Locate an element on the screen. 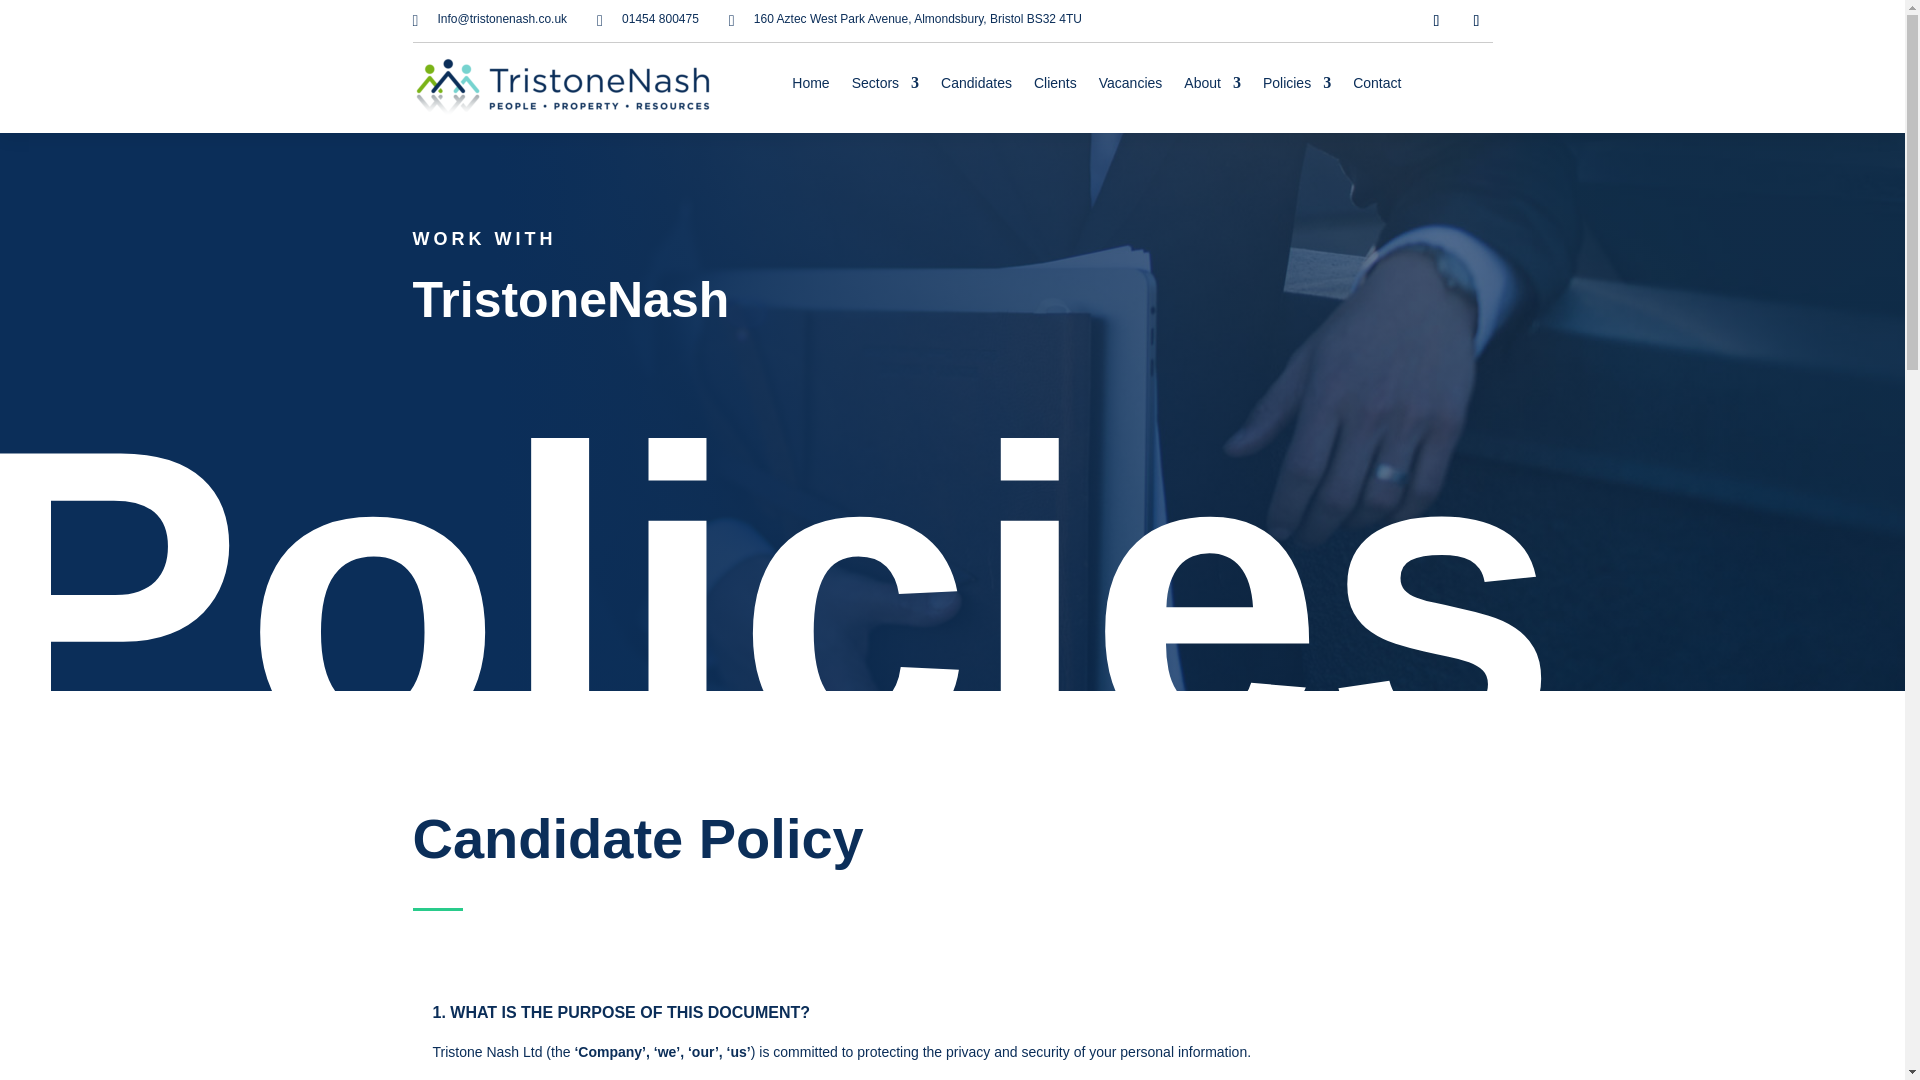  Clients is located at coordinates (1056, 86).